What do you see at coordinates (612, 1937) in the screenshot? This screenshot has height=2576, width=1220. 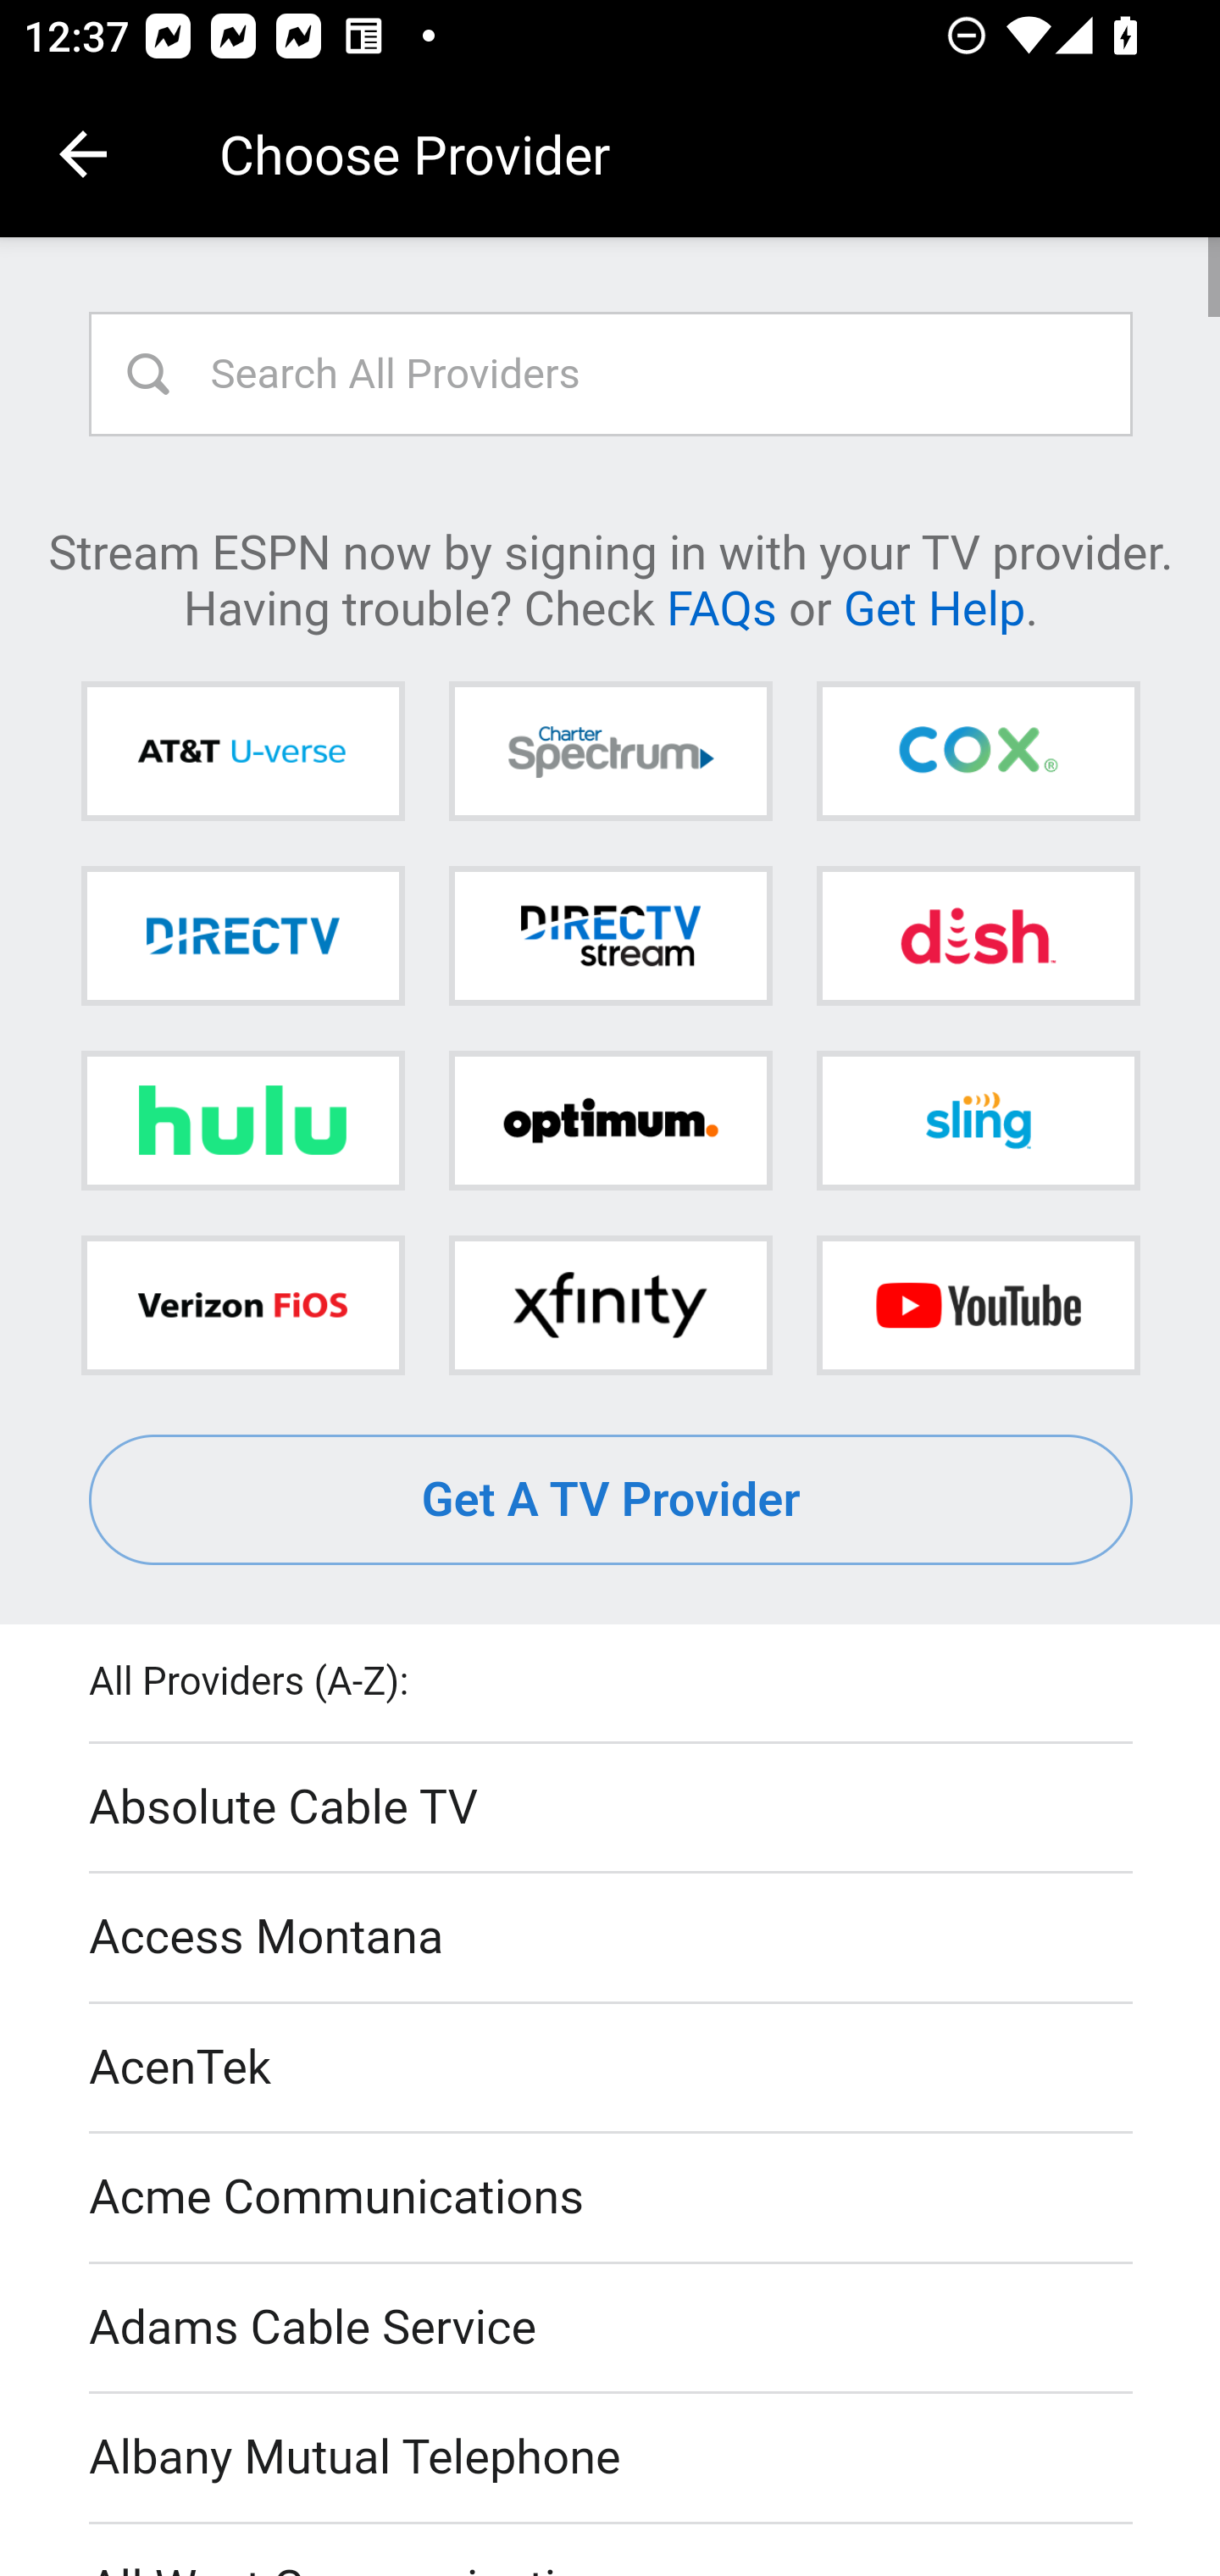 I see `Access Montana` at bounding box center [612, 1937].